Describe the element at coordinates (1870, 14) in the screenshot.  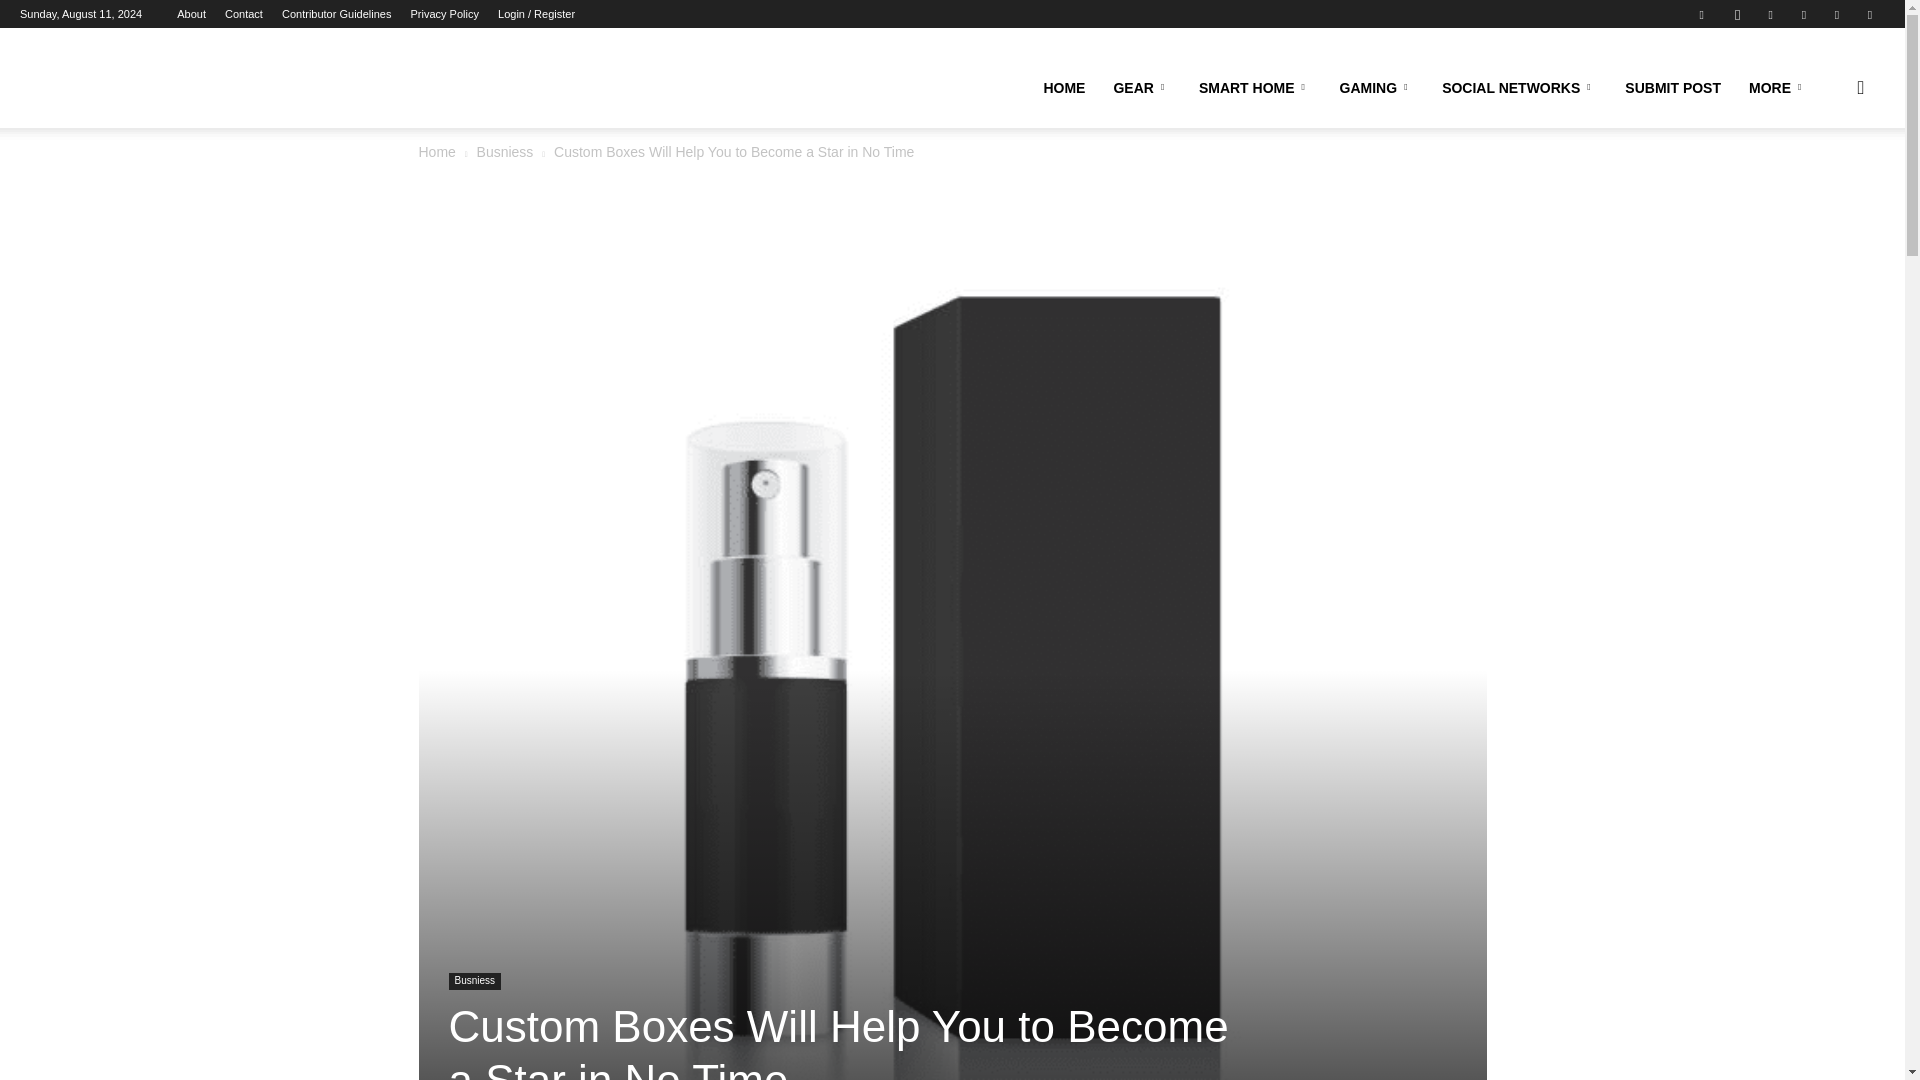
I see `Youtube` at that location.